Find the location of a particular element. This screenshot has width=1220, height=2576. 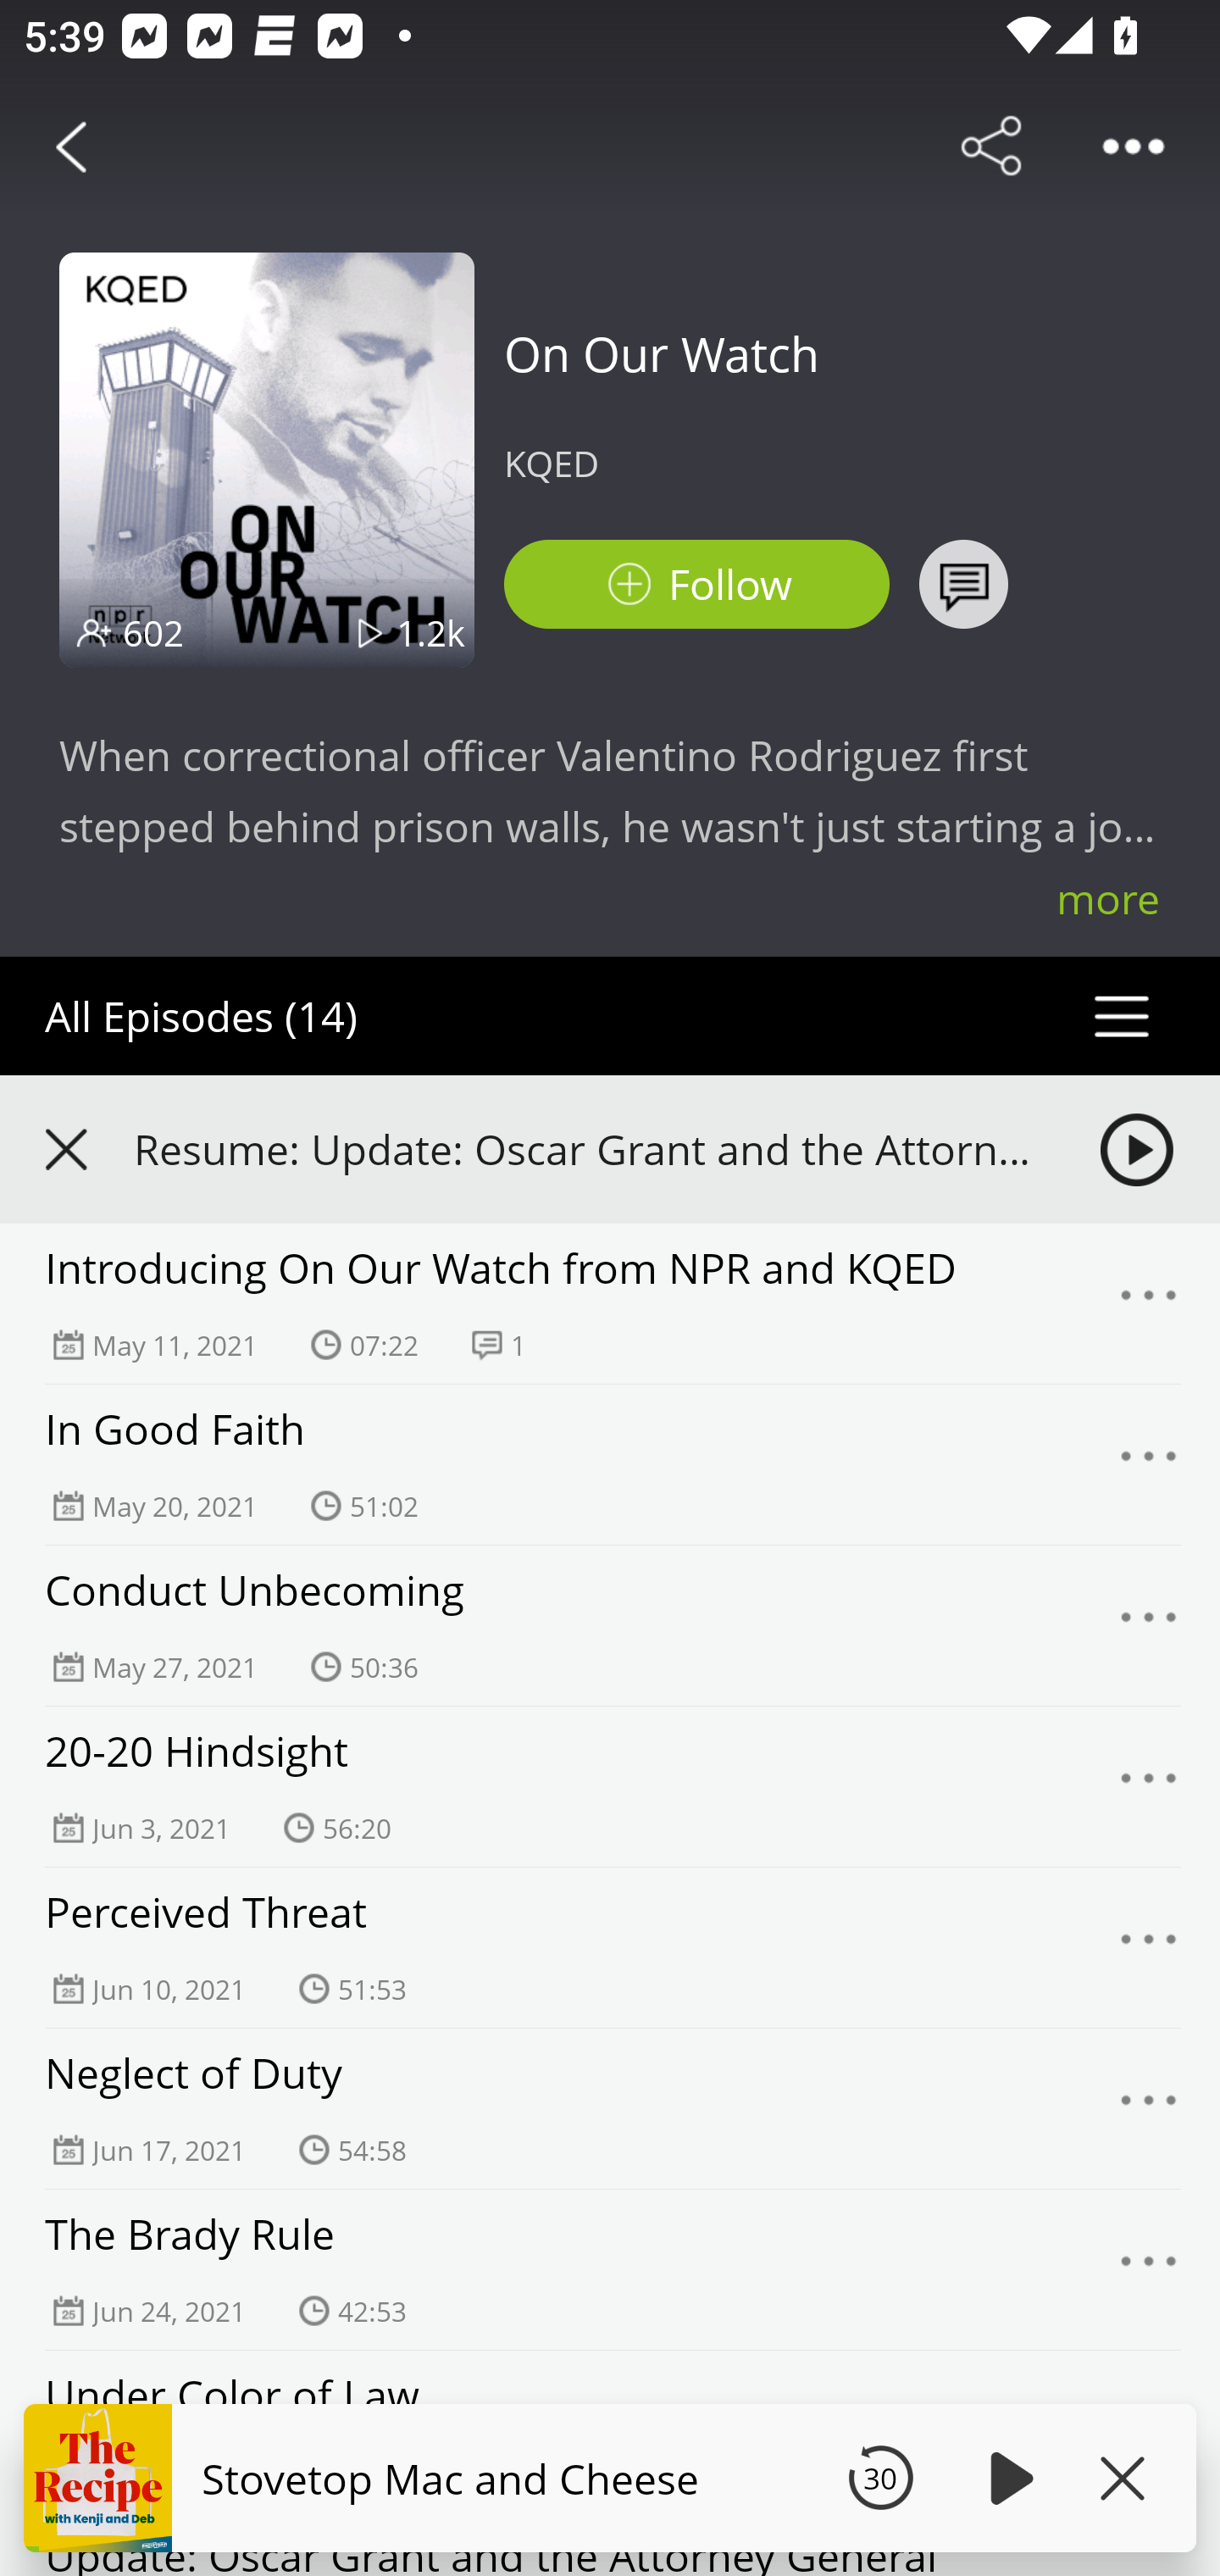

30 Seek Backward is located at coordinates (880, 2478).